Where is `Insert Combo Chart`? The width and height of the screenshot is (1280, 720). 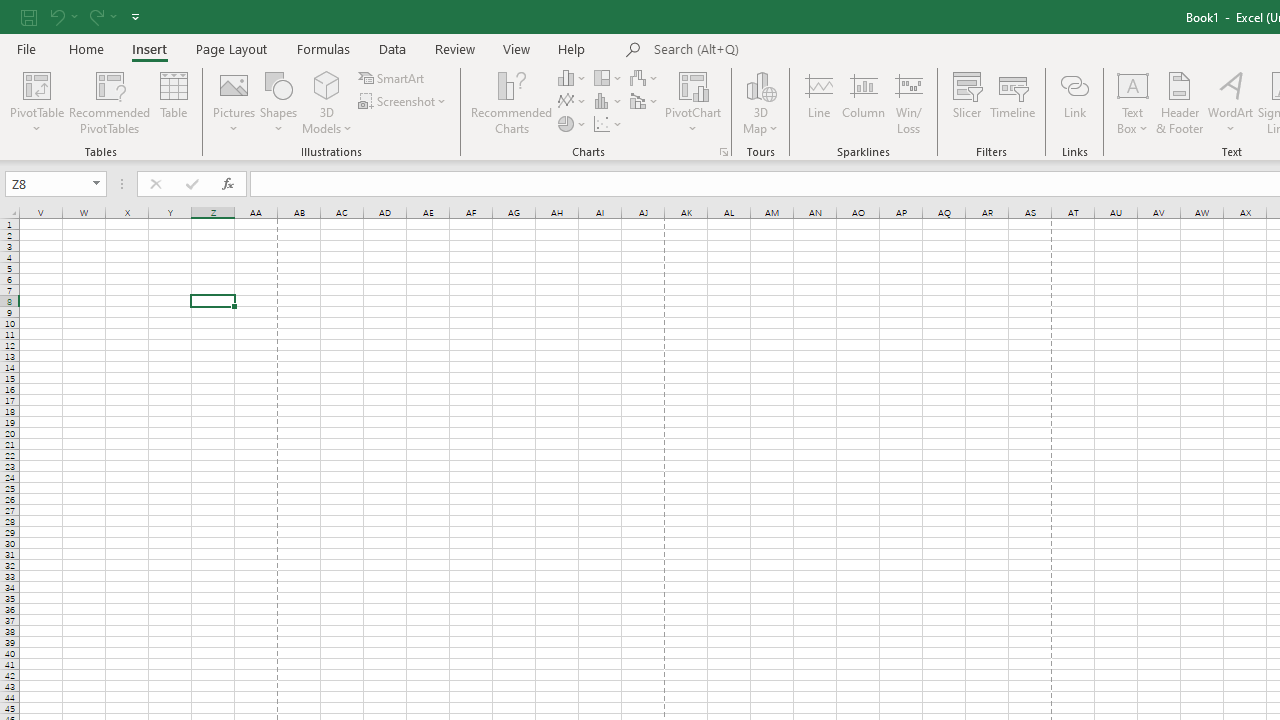 Insert Combo Chart is located at coordinates (645, 102).